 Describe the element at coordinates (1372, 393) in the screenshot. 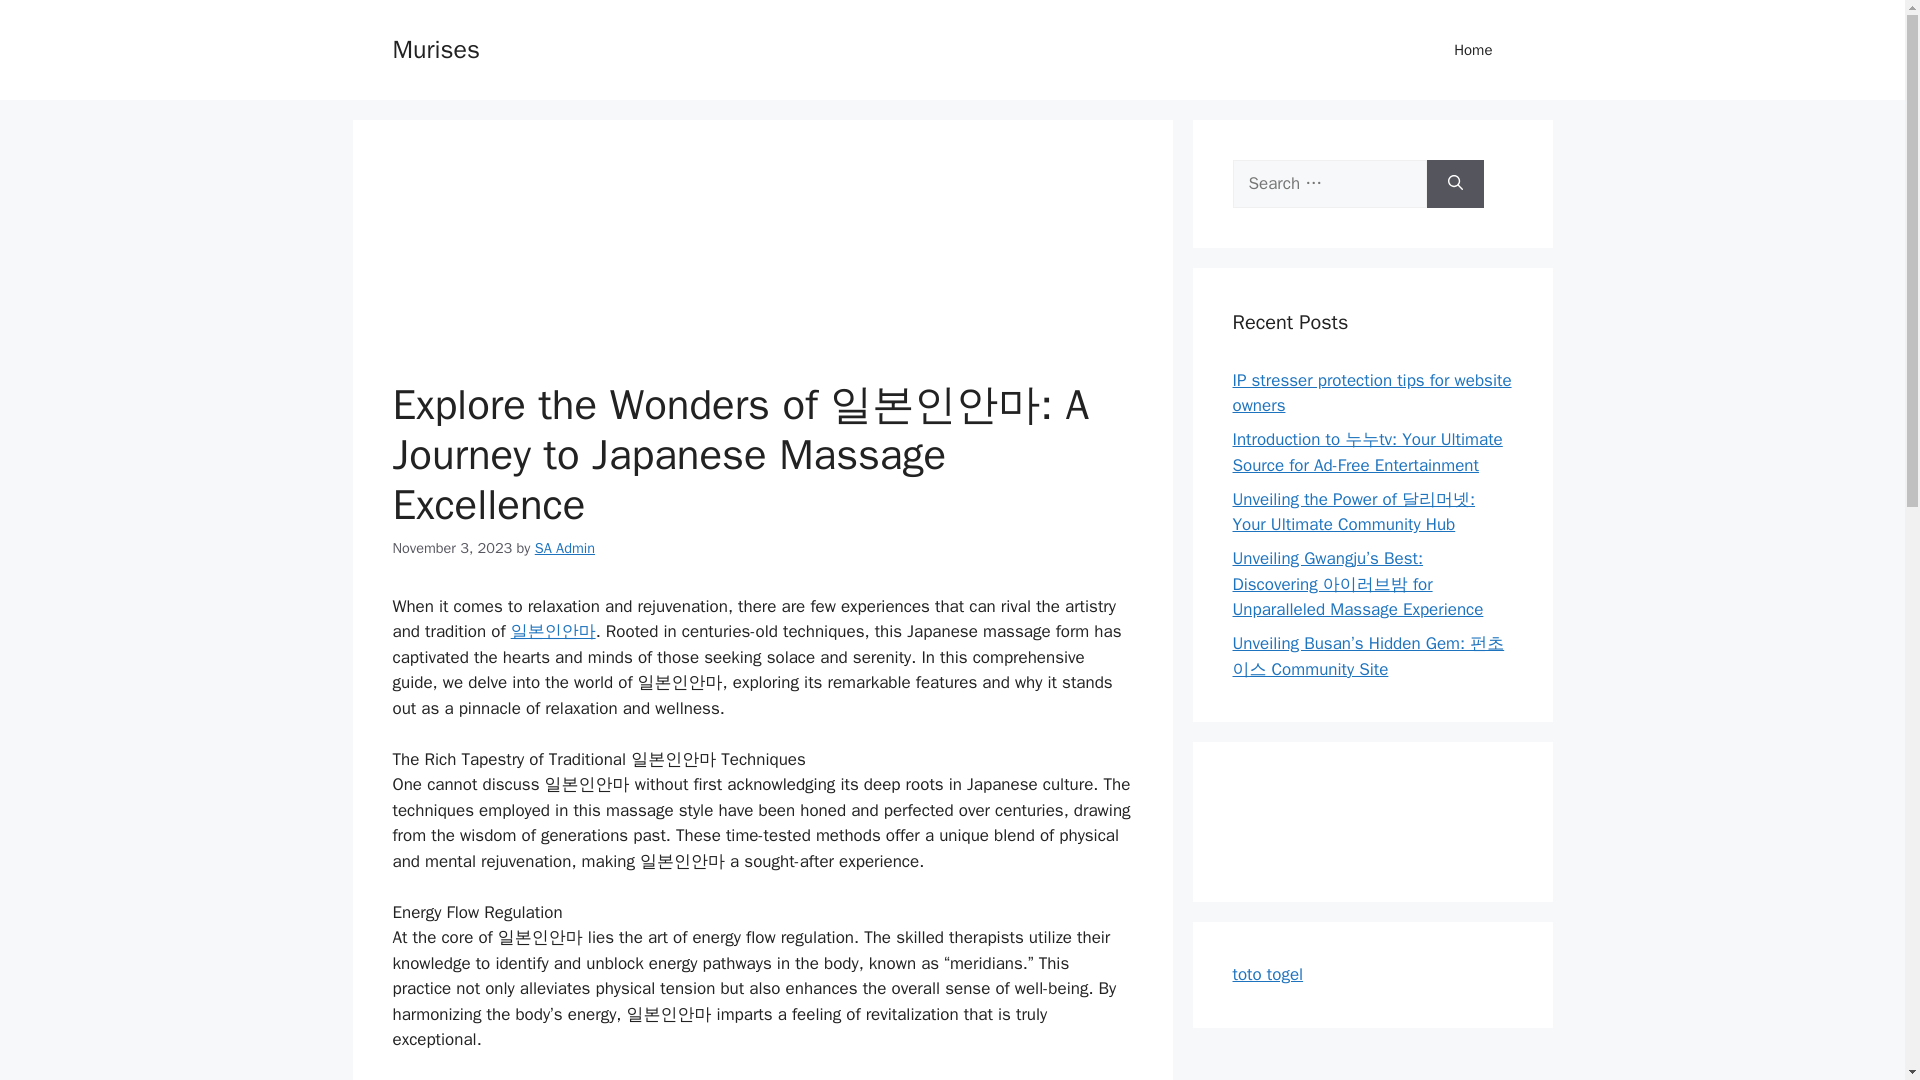

I see `IP stresser protection tips for website owners` at that location.